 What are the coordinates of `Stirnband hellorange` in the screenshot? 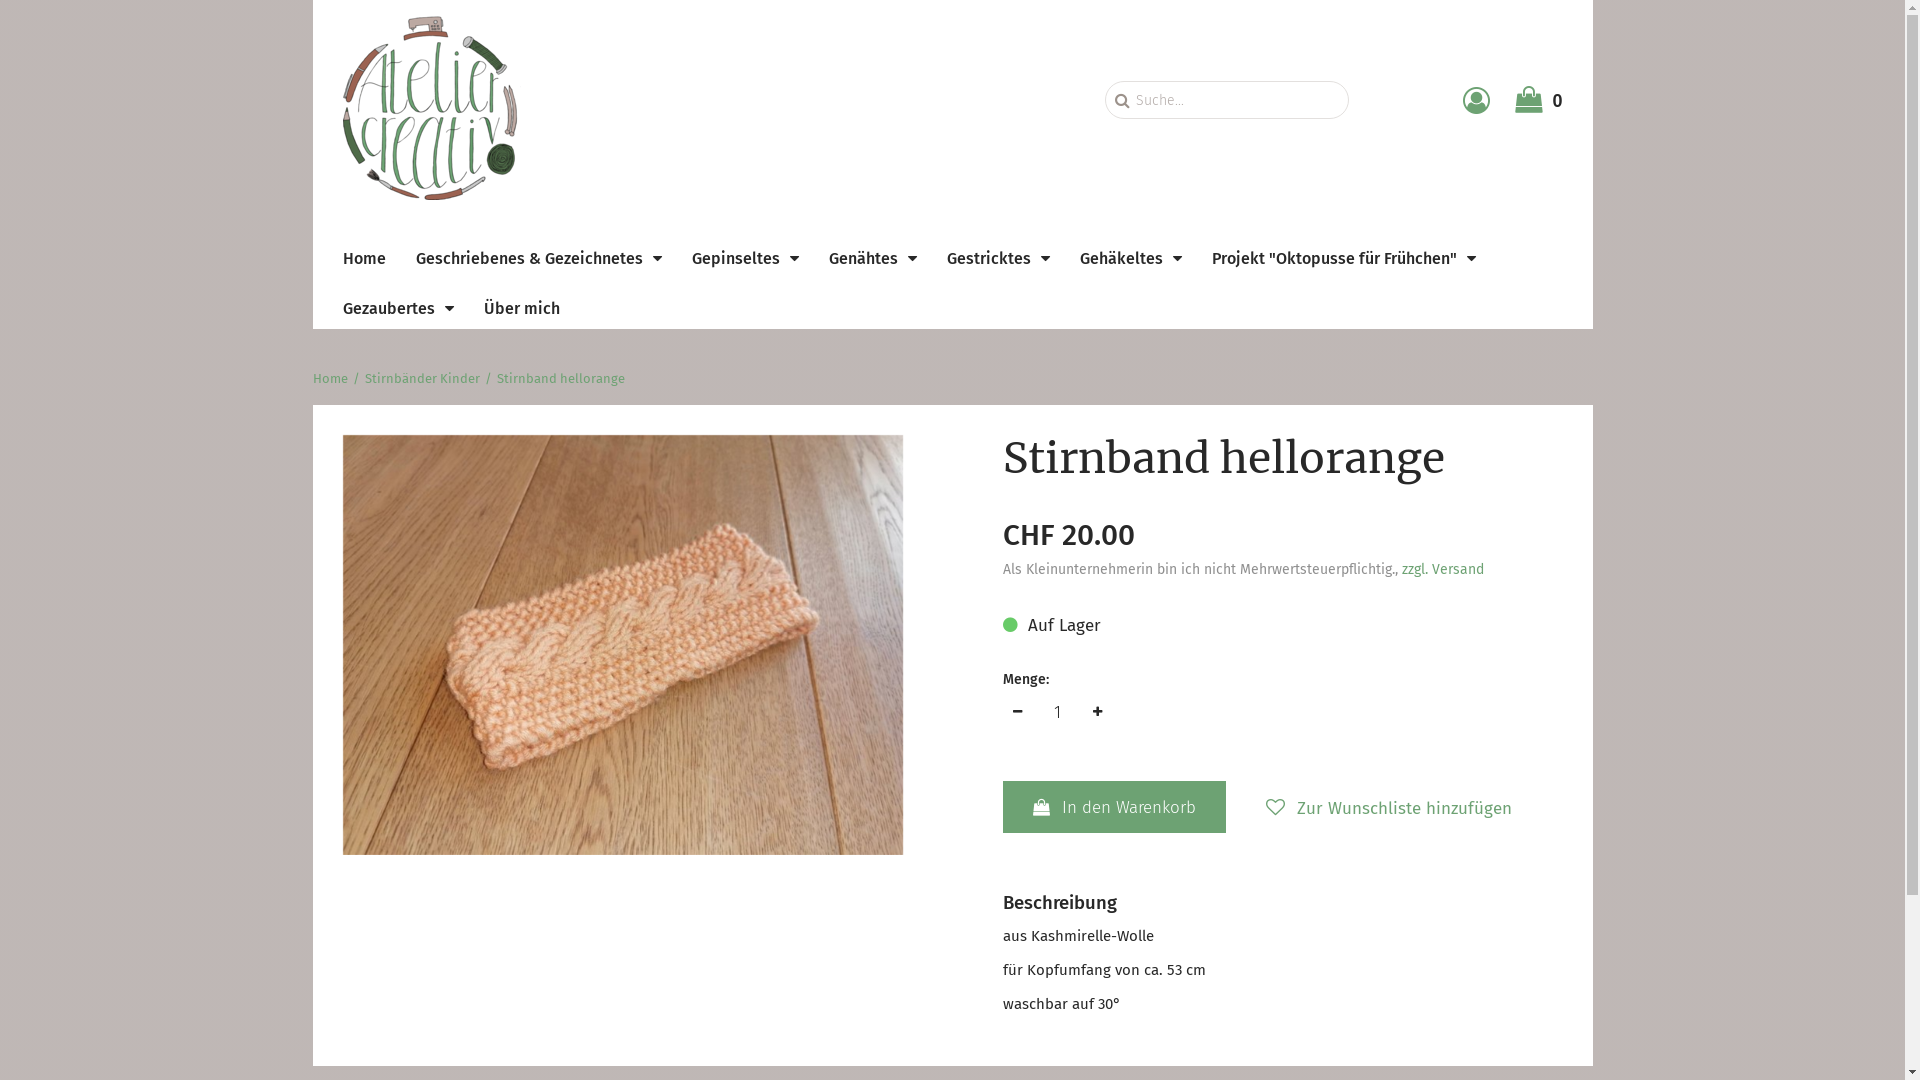 It's located at (560, 378).